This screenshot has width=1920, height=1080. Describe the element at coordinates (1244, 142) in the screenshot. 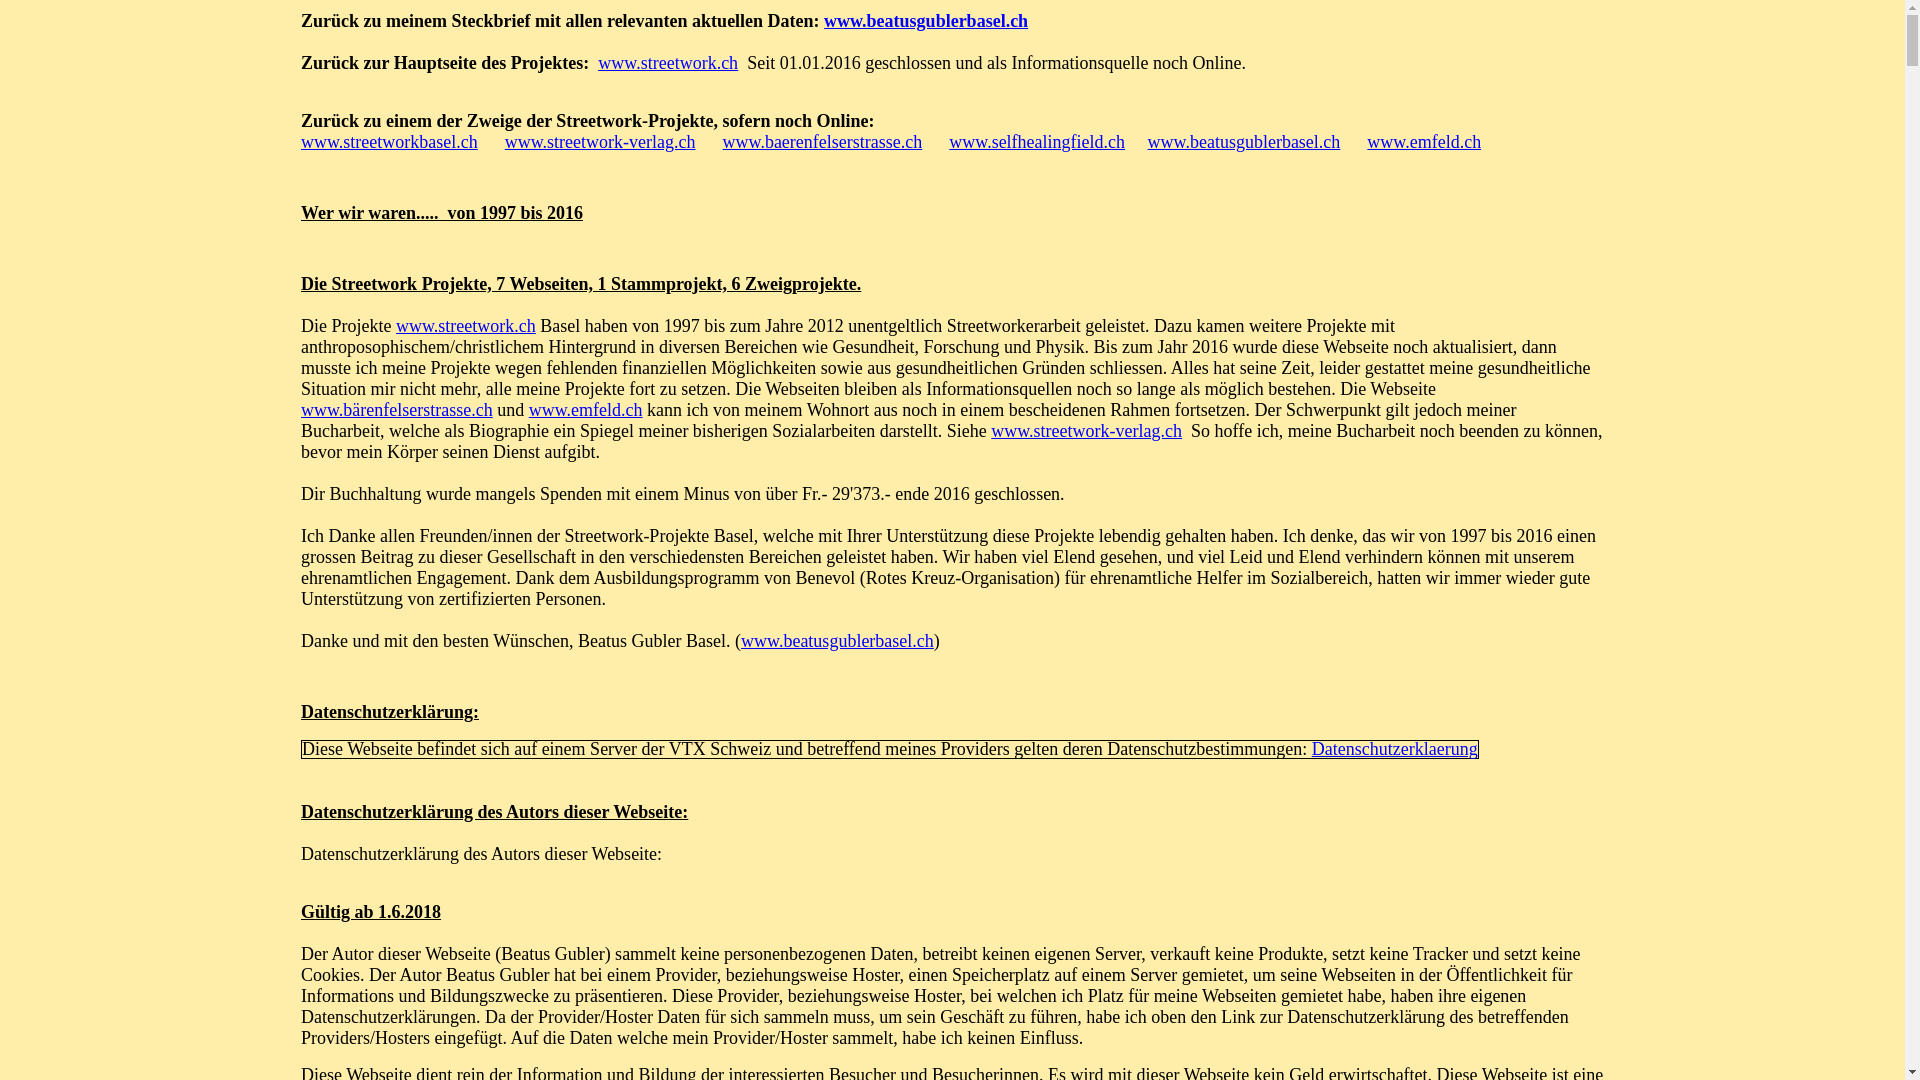

I see `www.beatusgublerbasel.ch` at that location.